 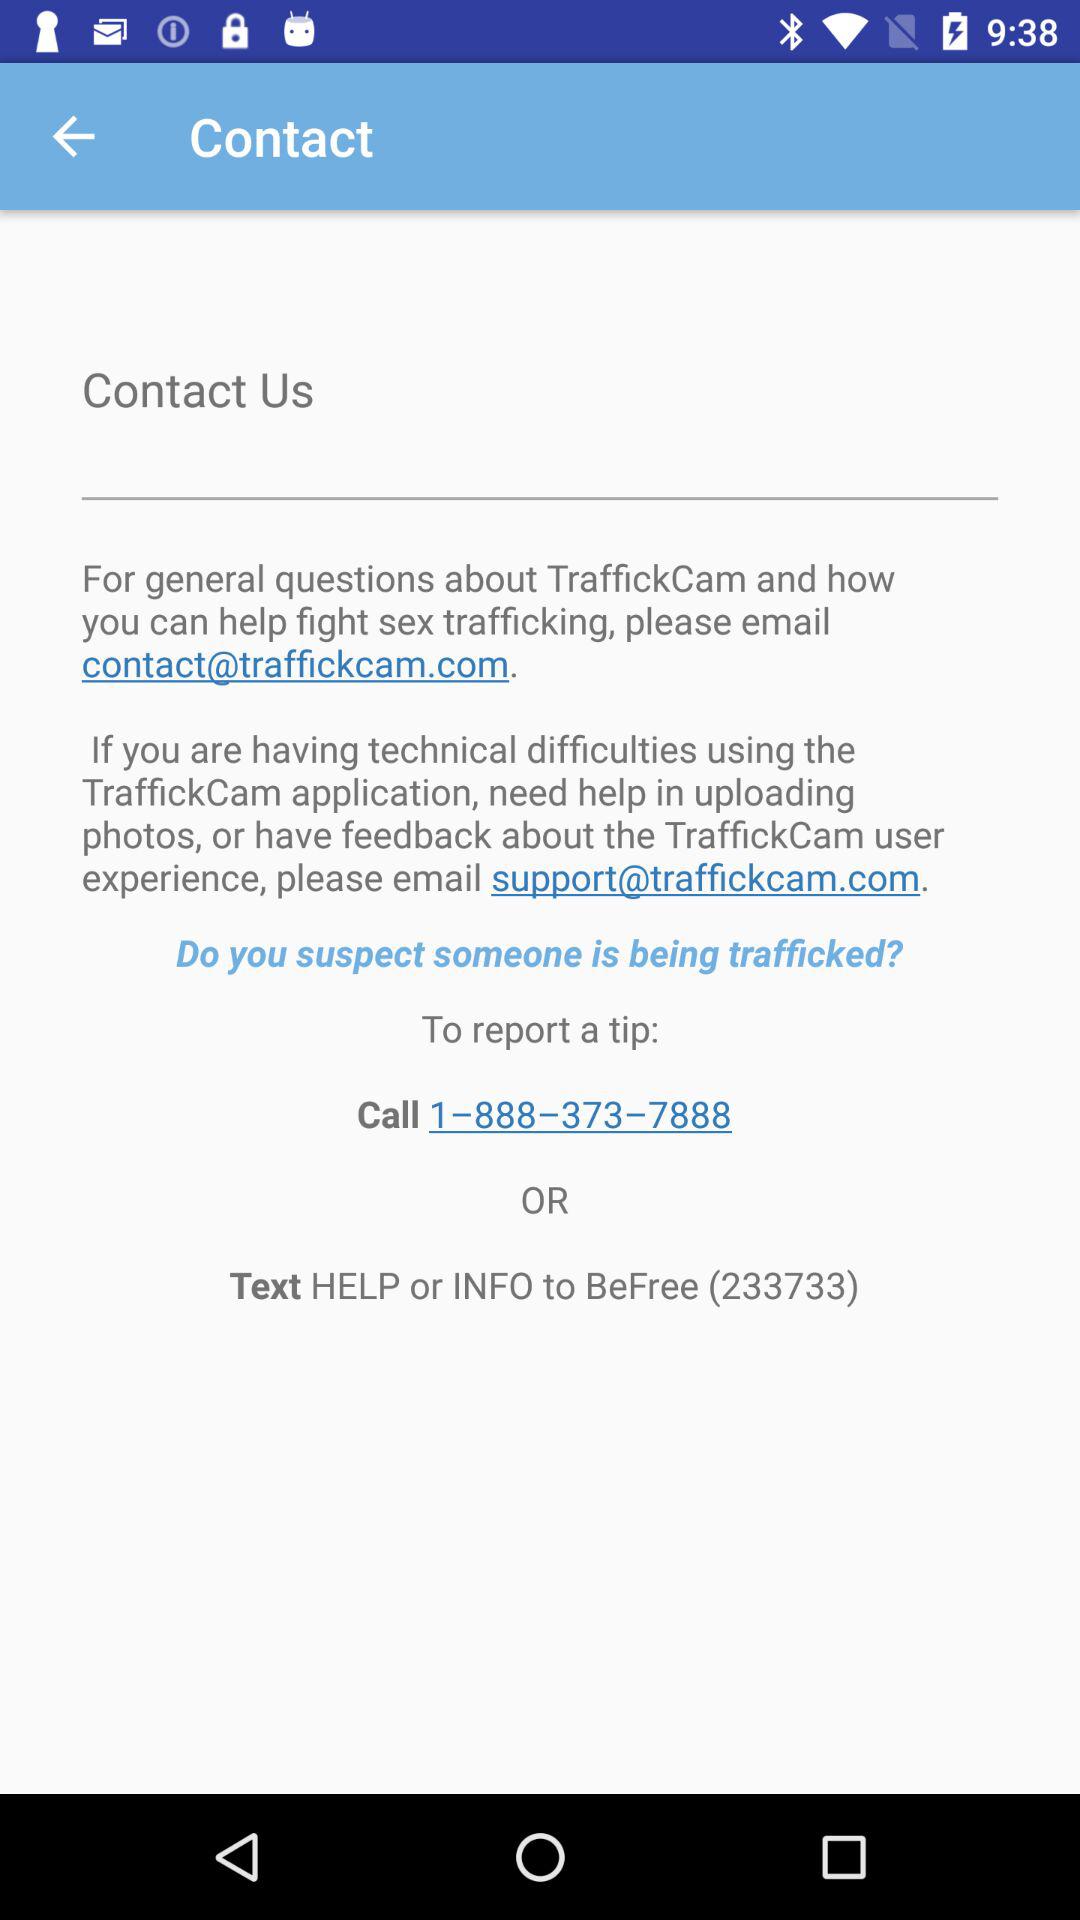 What do you see at coordinates (540, 726) in the screenshot?
I see `swipe until the for general questions item` at bounding box center [540, 726].